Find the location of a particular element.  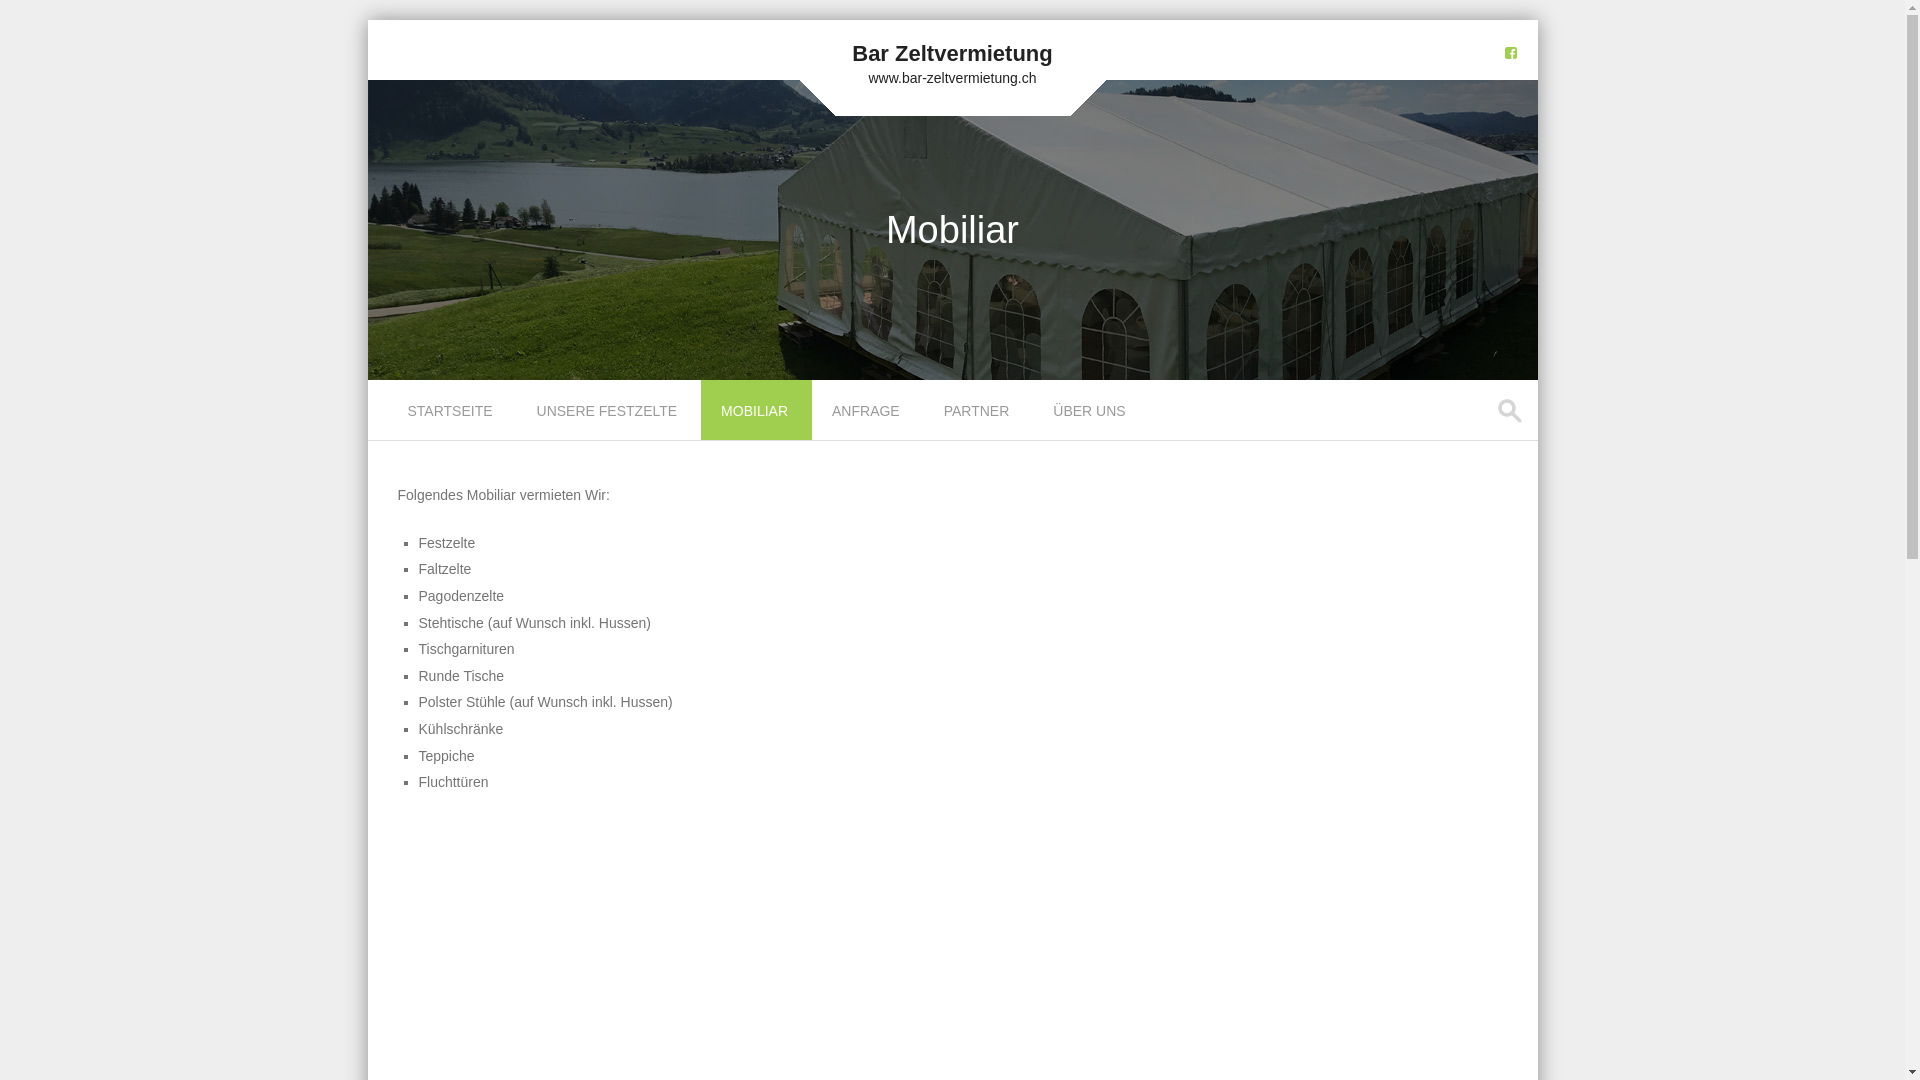

STARTSEITE is located at coordinates (452, 410).